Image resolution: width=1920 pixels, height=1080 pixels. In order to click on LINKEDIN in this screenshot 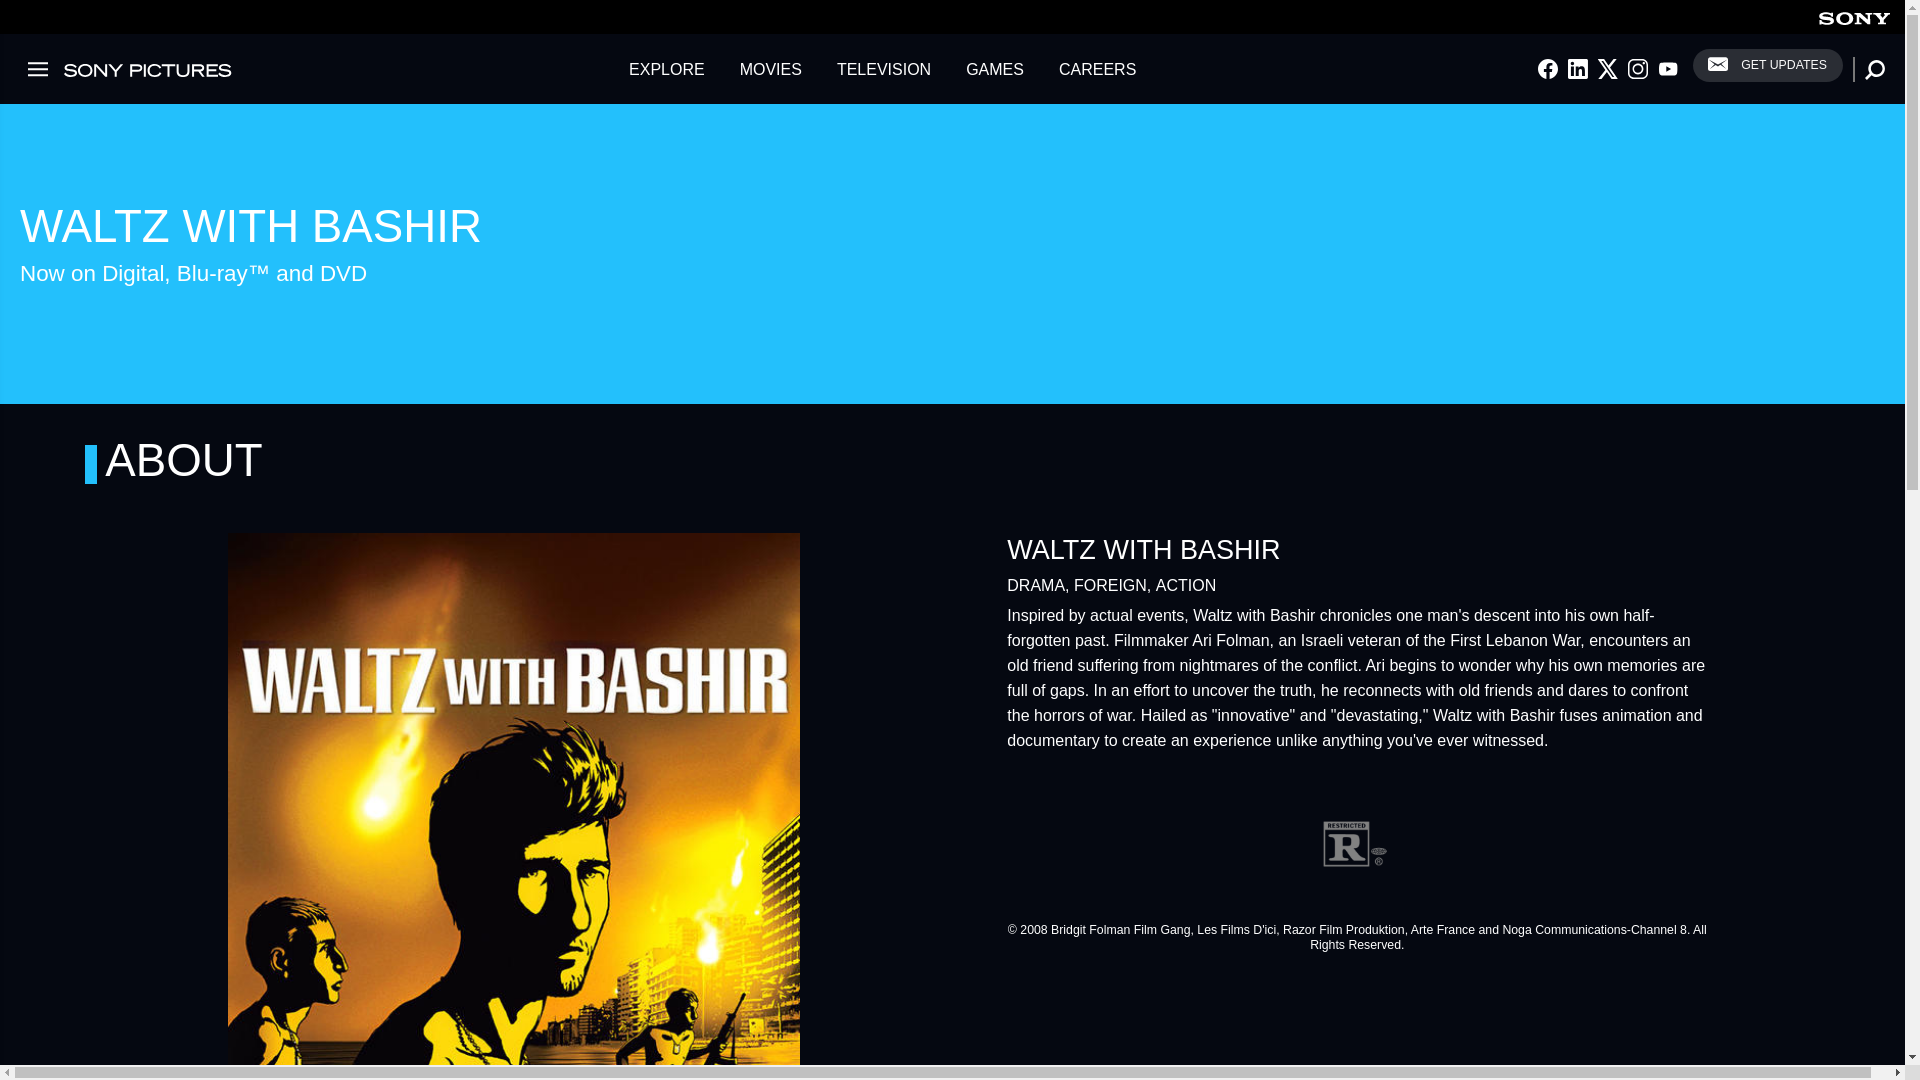, I will do `click(1578, 69)`.